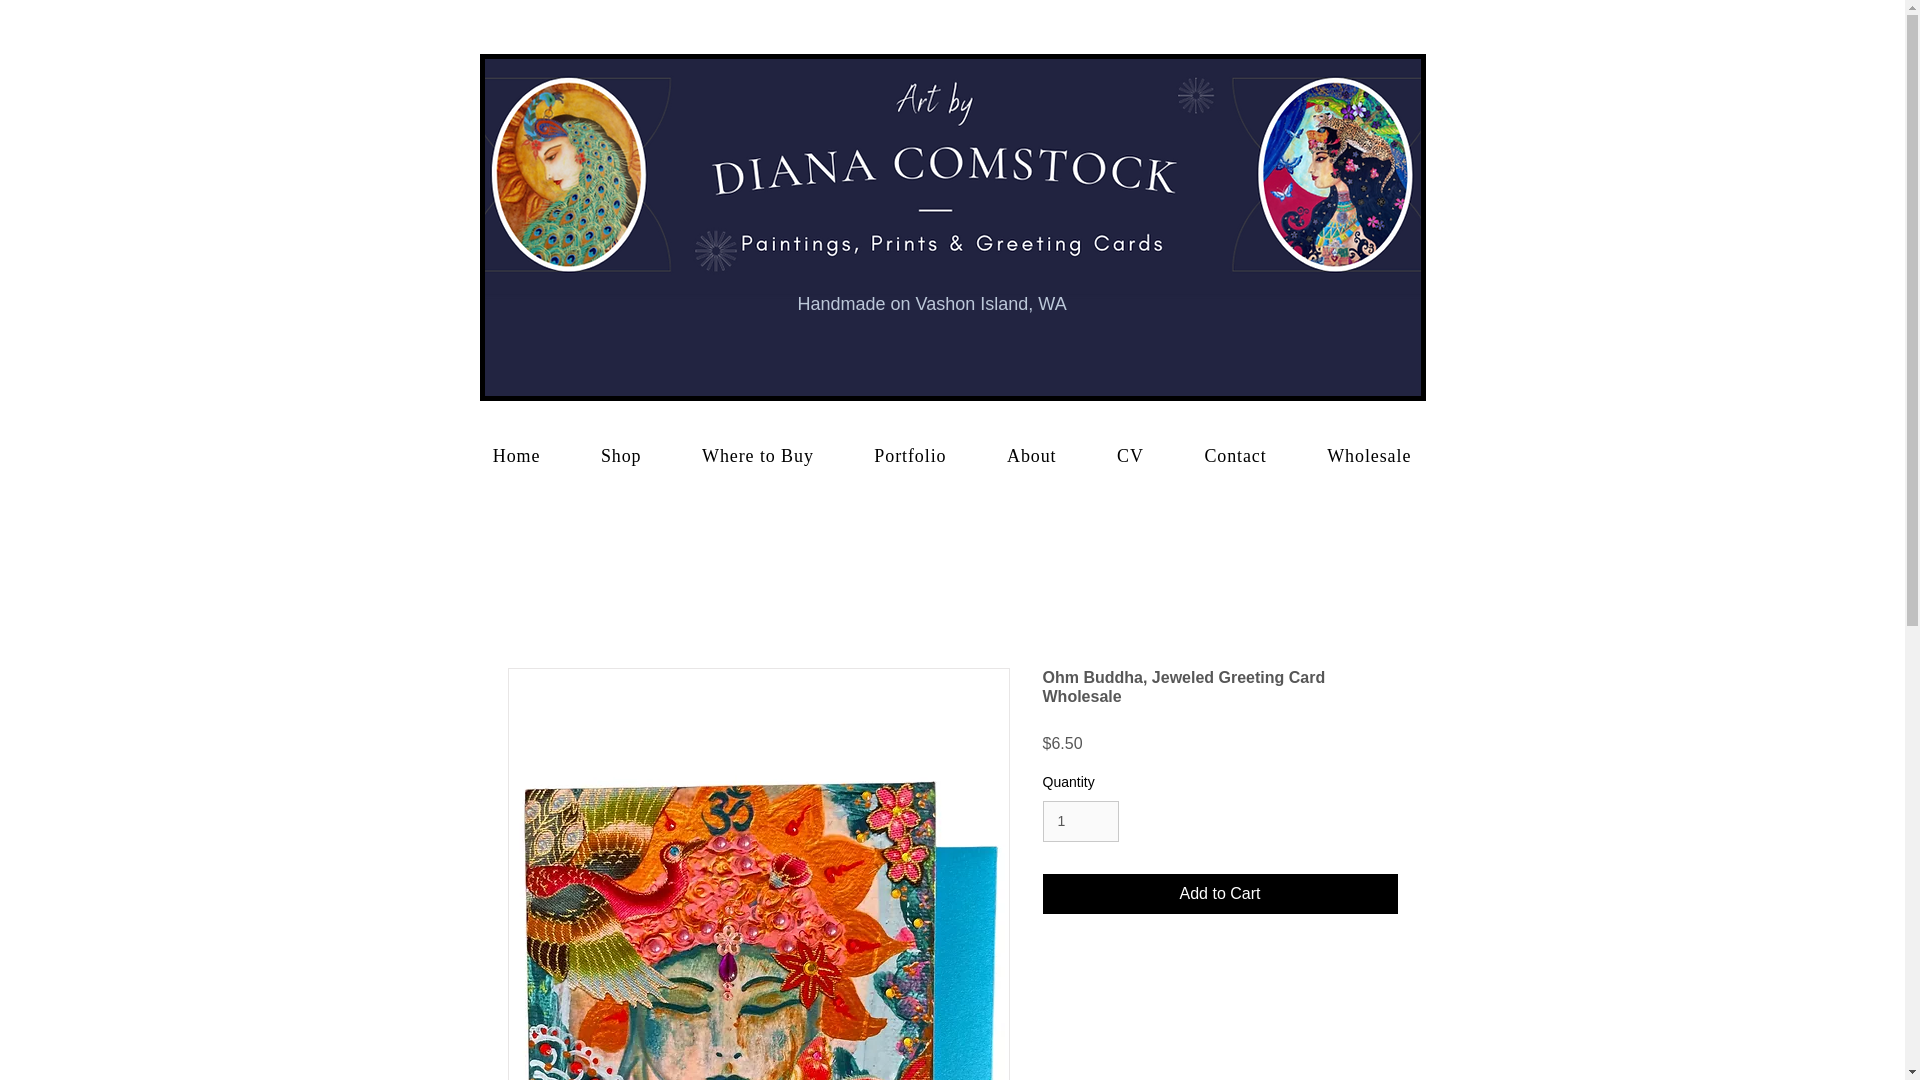  Describe the element at coordinates (1235, 456) in the screenshot. I see `Contact` at that location.